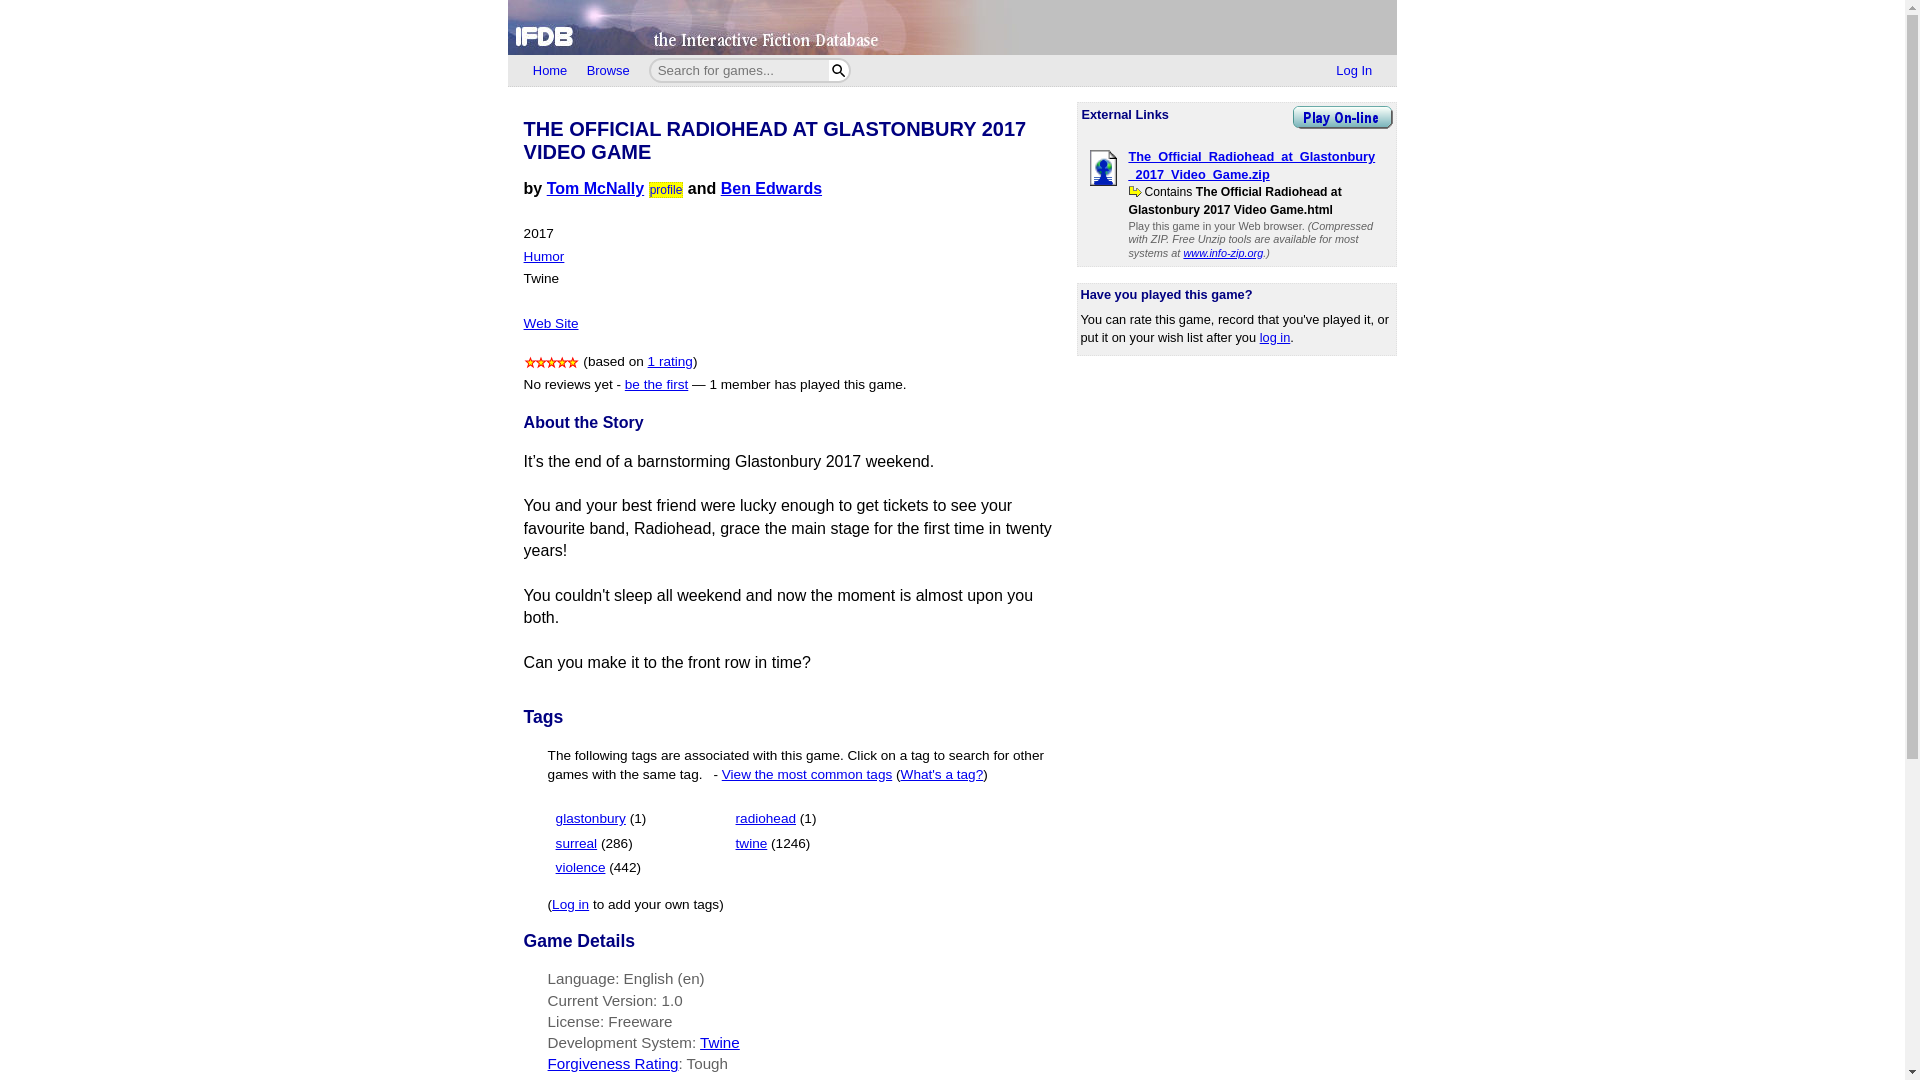  I want to click on Web Site, so click(552, 323).